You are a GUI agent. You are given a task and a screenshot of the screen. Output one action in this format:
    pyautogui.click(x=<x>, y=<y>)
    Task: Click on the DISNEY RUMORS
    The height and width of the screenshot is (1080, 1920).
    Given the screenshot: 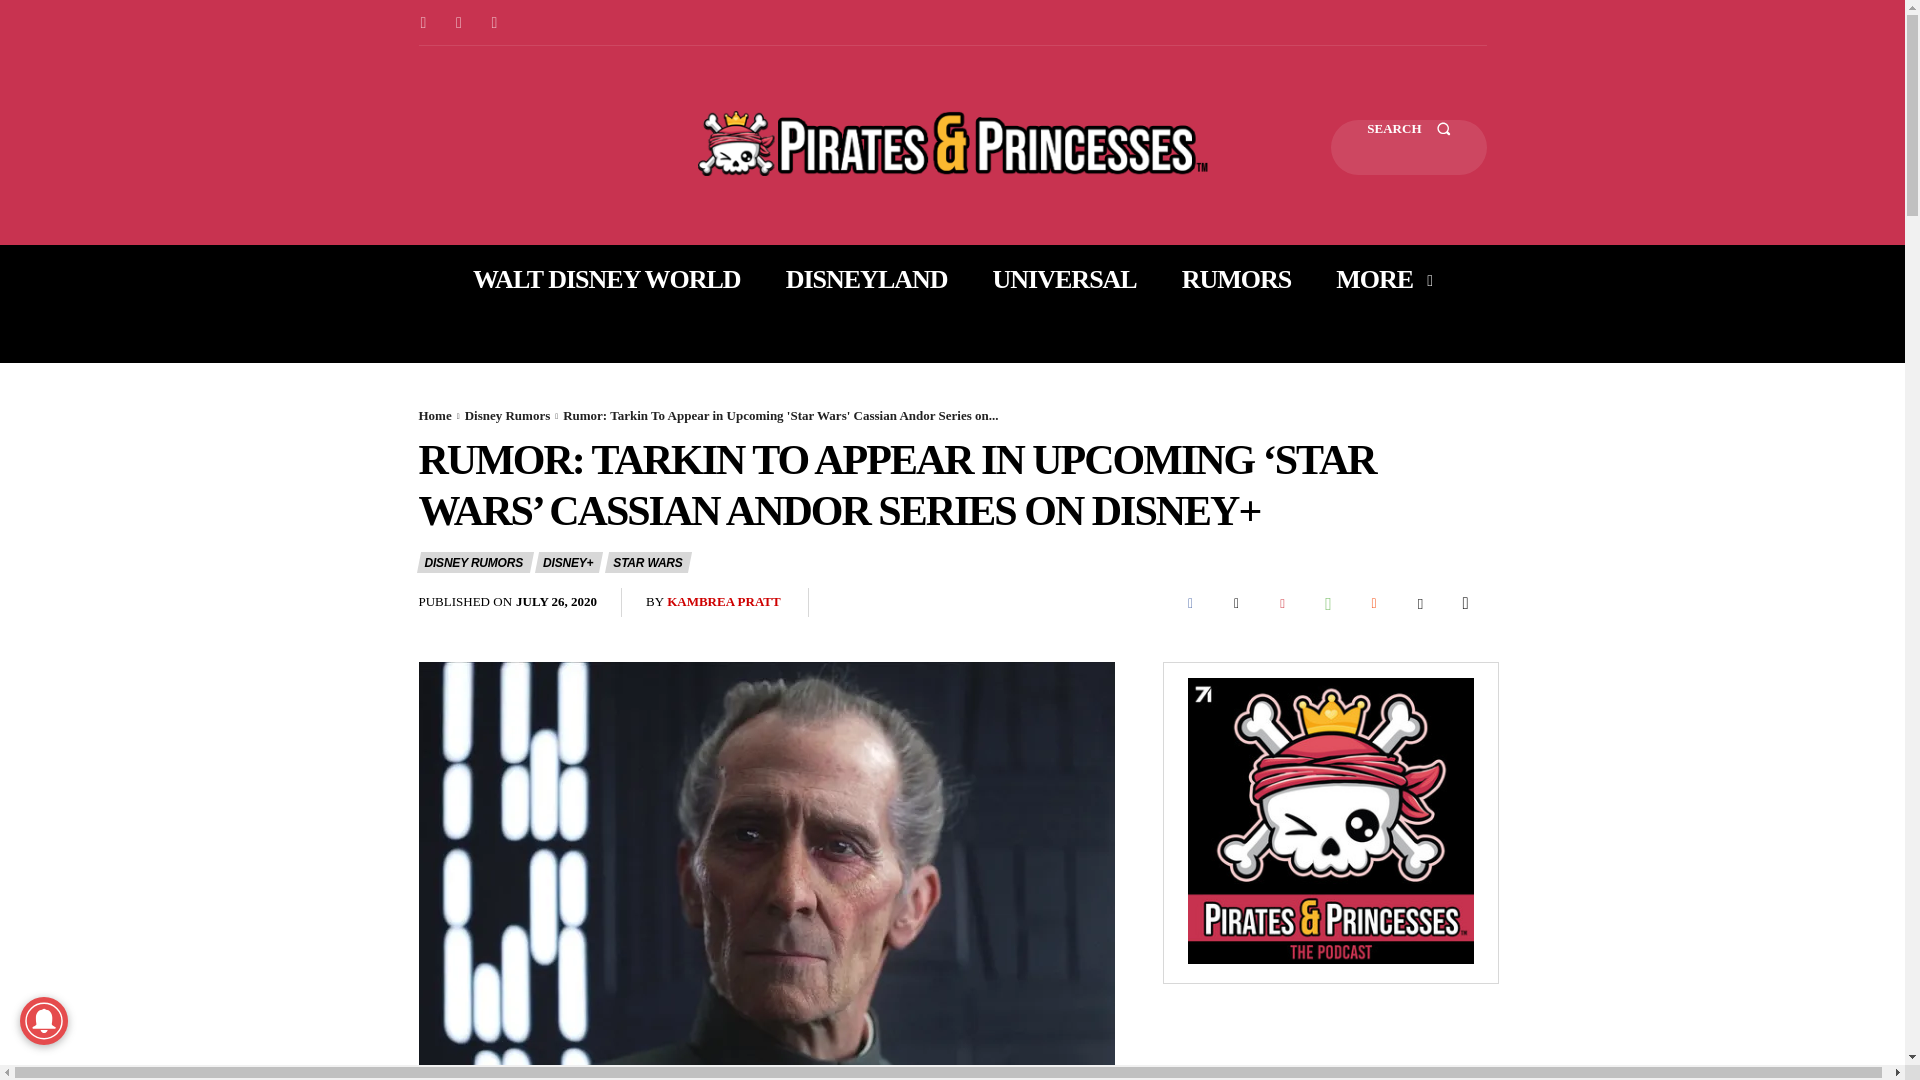 What is the action you would take?
    pyautogui.click(x=474, y=562)
    